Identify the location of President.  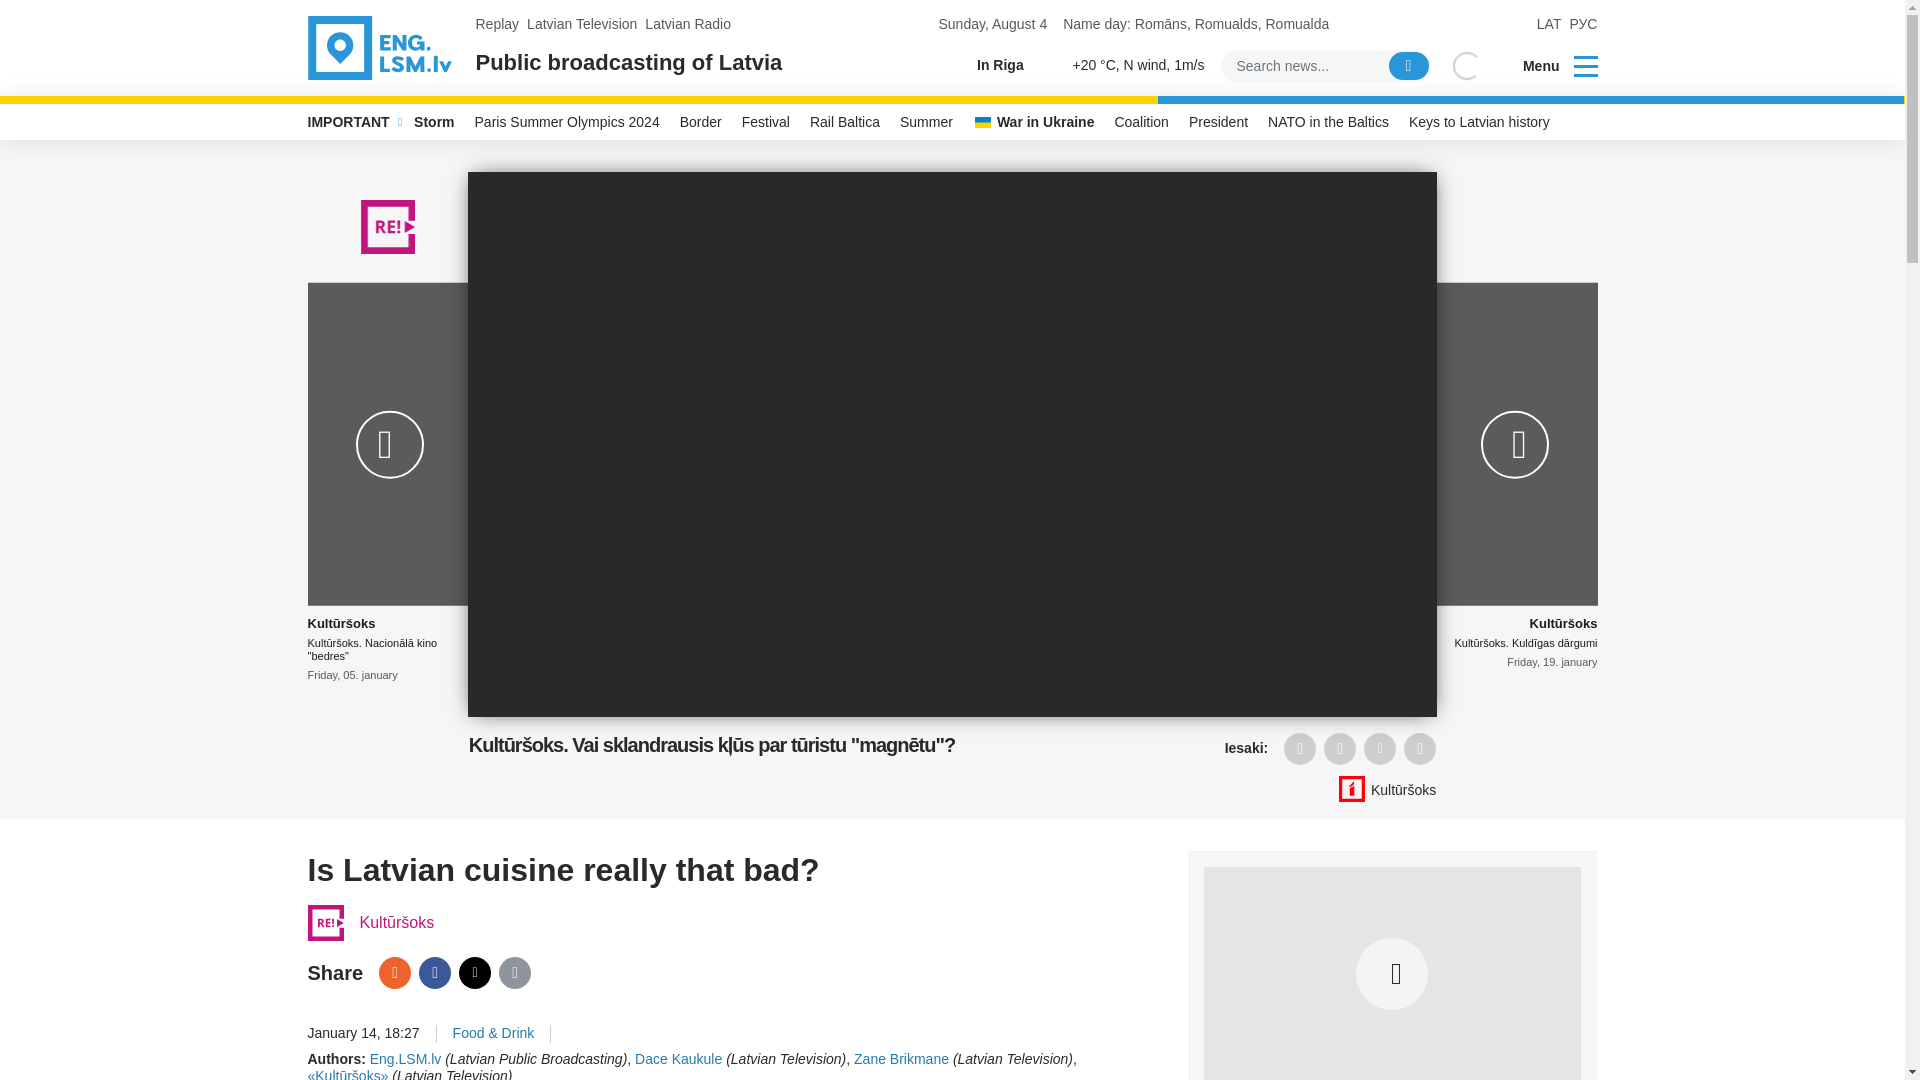
(1218, 122).